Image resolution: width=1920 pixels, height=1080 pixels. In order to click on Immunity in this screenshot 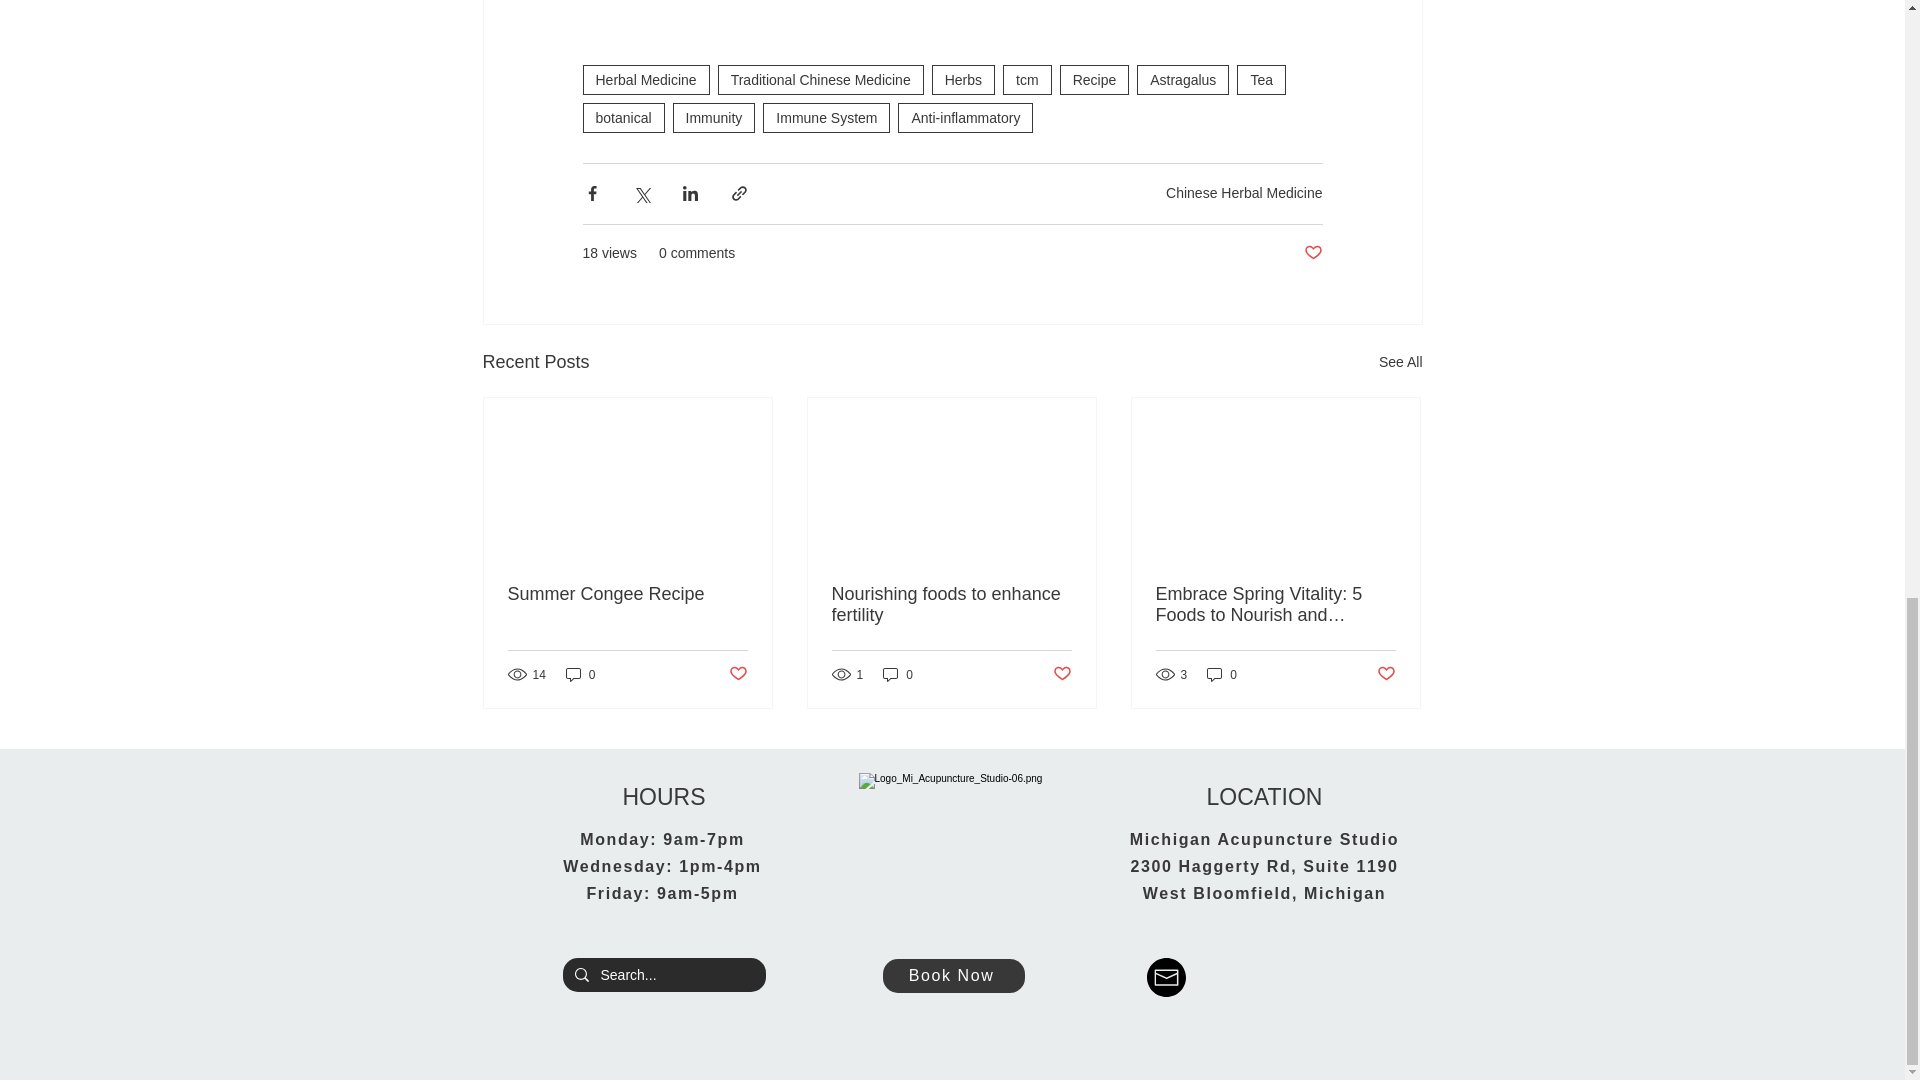, I will do `click(714, 117)`.